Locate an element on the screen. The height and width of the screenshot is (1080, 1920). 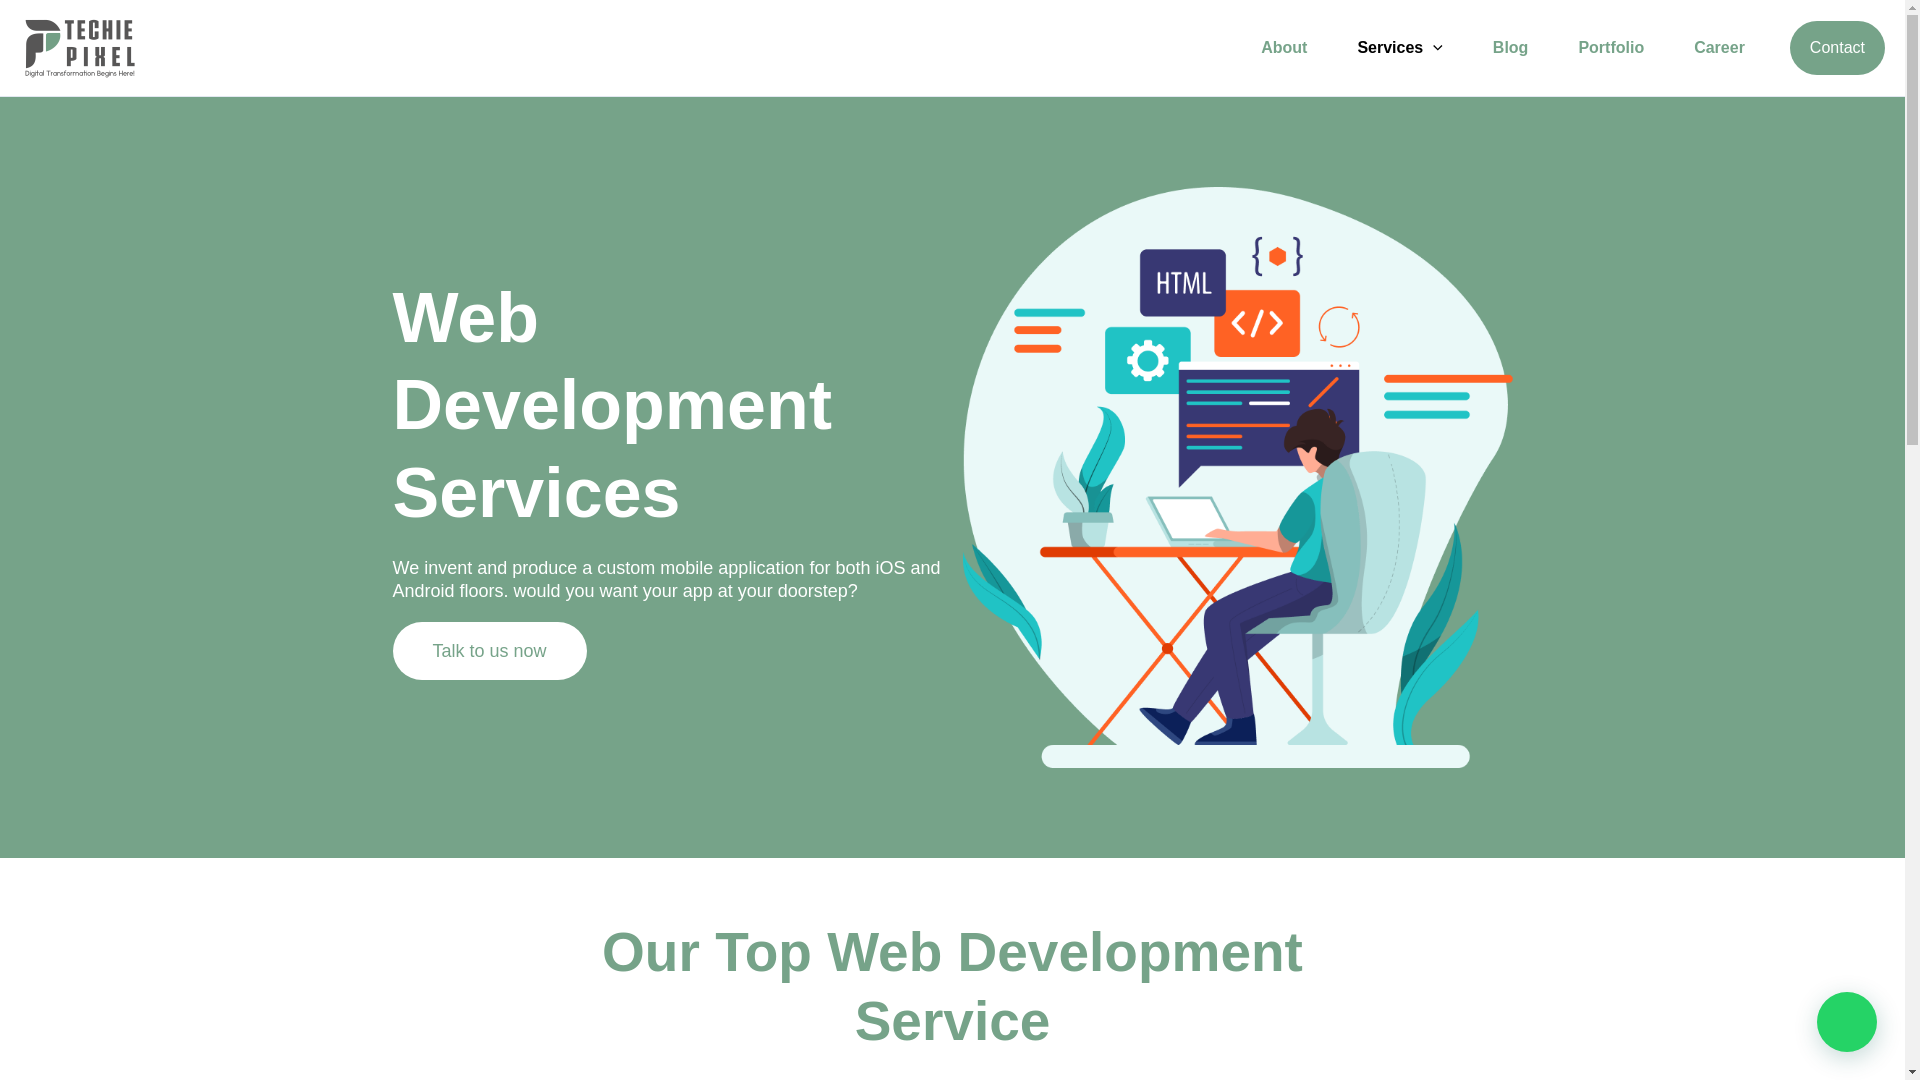
Talk to us now is located at coordinates (488, 651).